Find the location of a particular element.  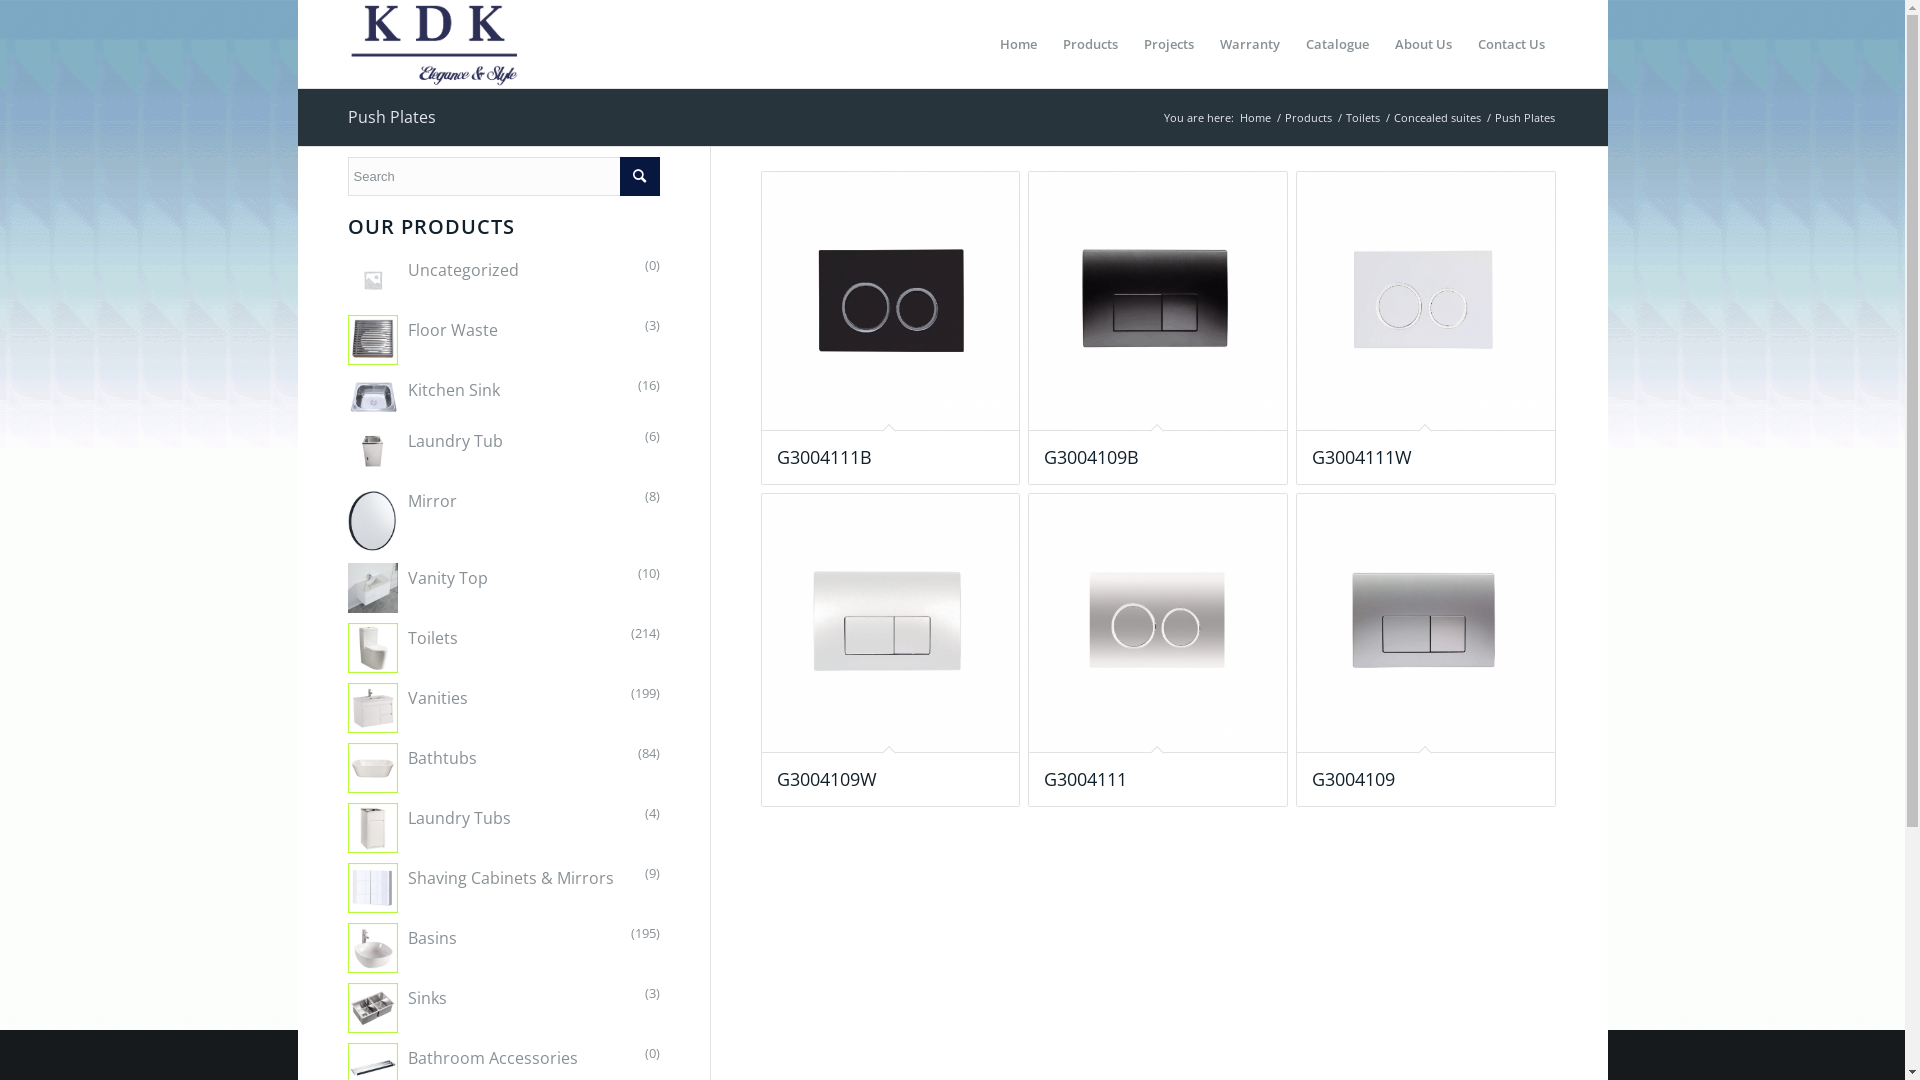

Basins is located at coordinates (373, 948).